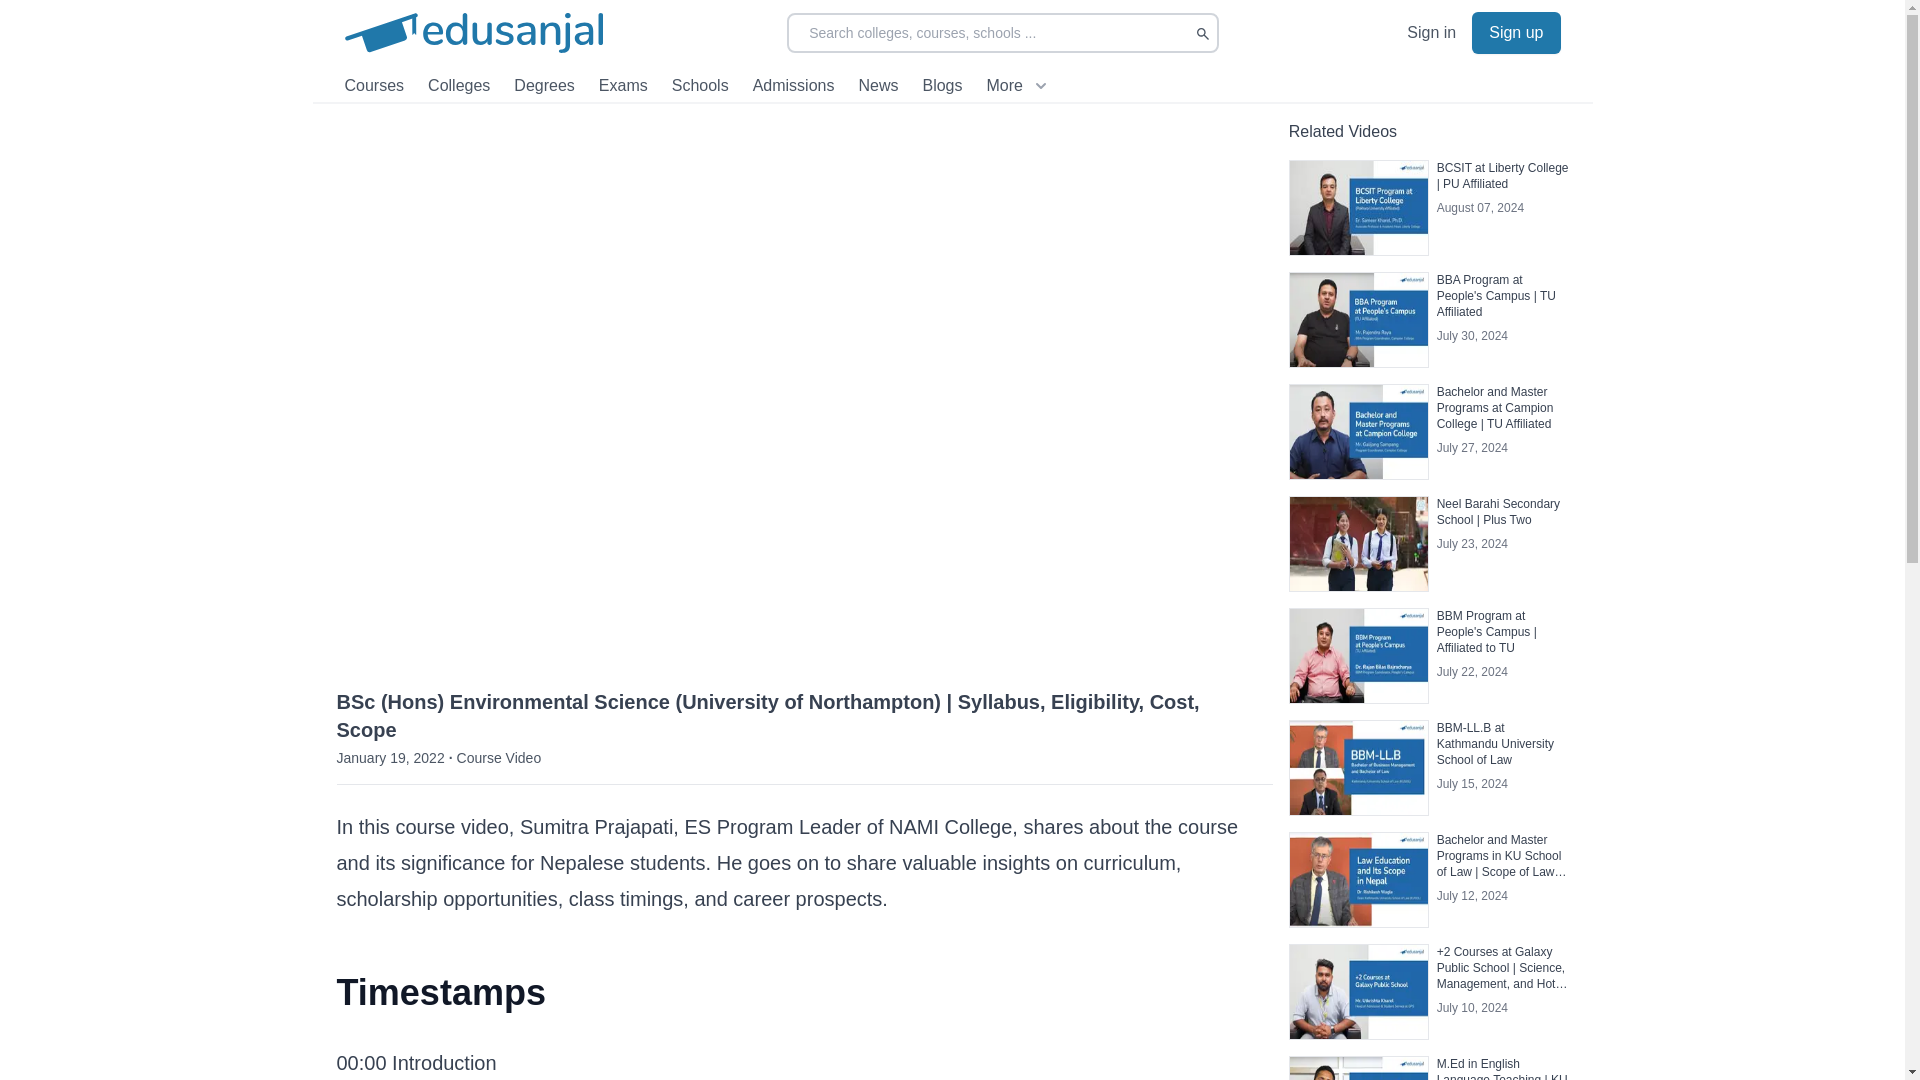 The height and width of the screenshot is (1080, 1920). Describe the element at coordinates (794, 86) in the screenshot. I see `Admissions` at that location.